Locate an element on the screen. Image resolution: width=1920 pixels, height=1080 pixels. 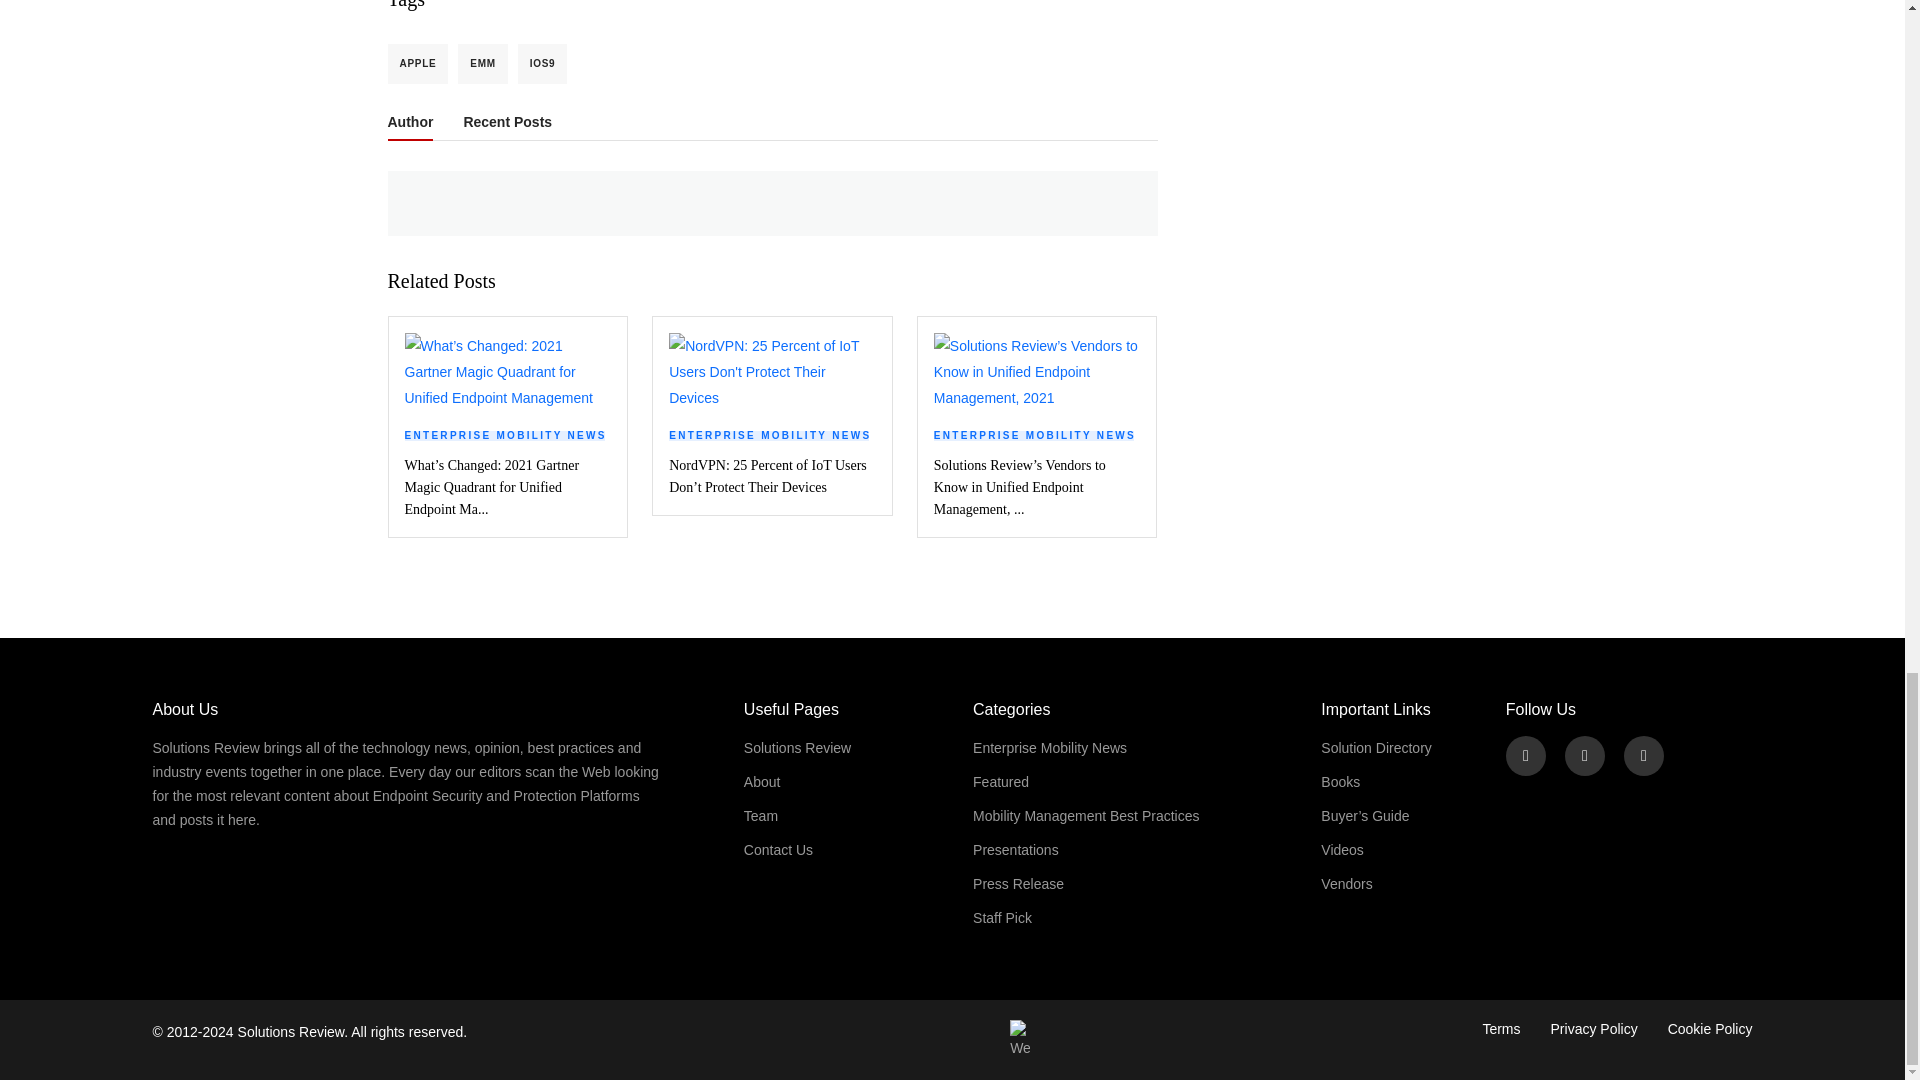
IOS9 is located at coordinates (543, 63).